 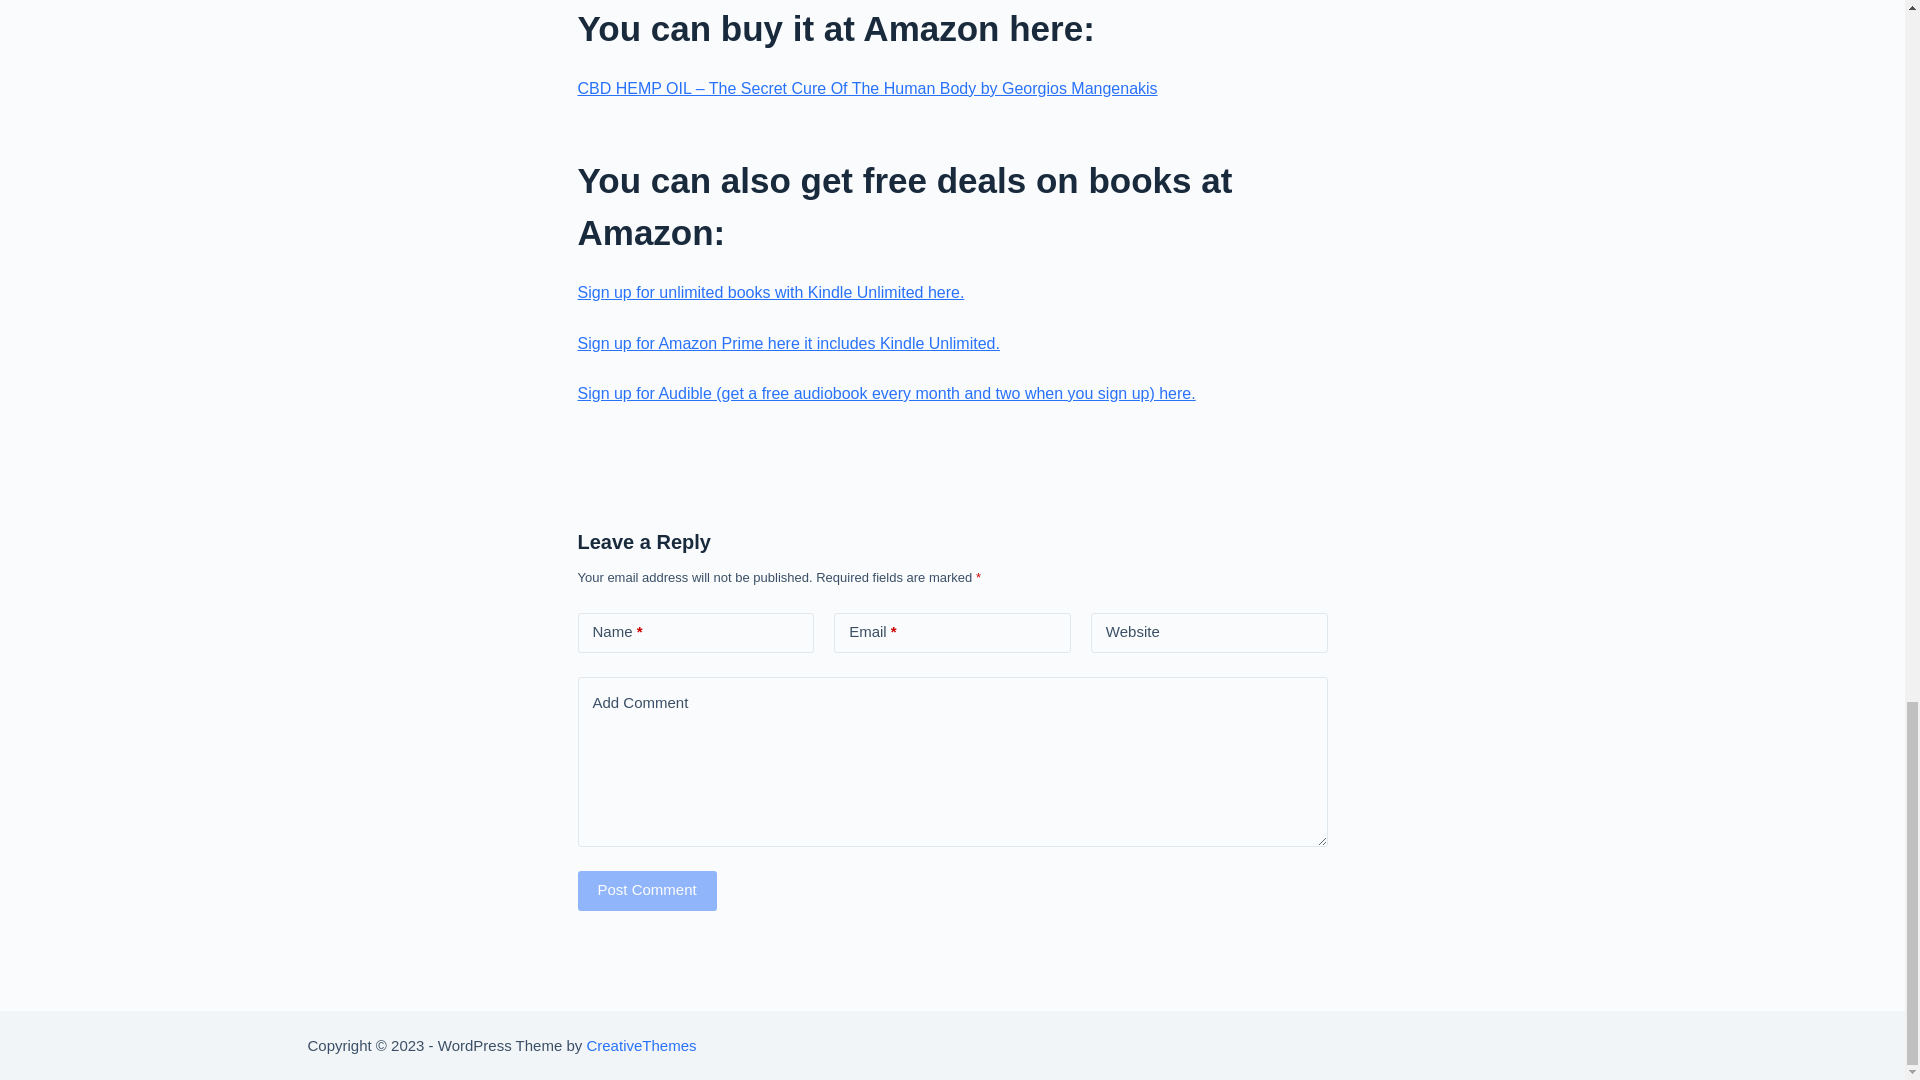 I want to click on Sign up for Amazon Prime here it includes Kindle Unlimited., so click(x=788, y=343).